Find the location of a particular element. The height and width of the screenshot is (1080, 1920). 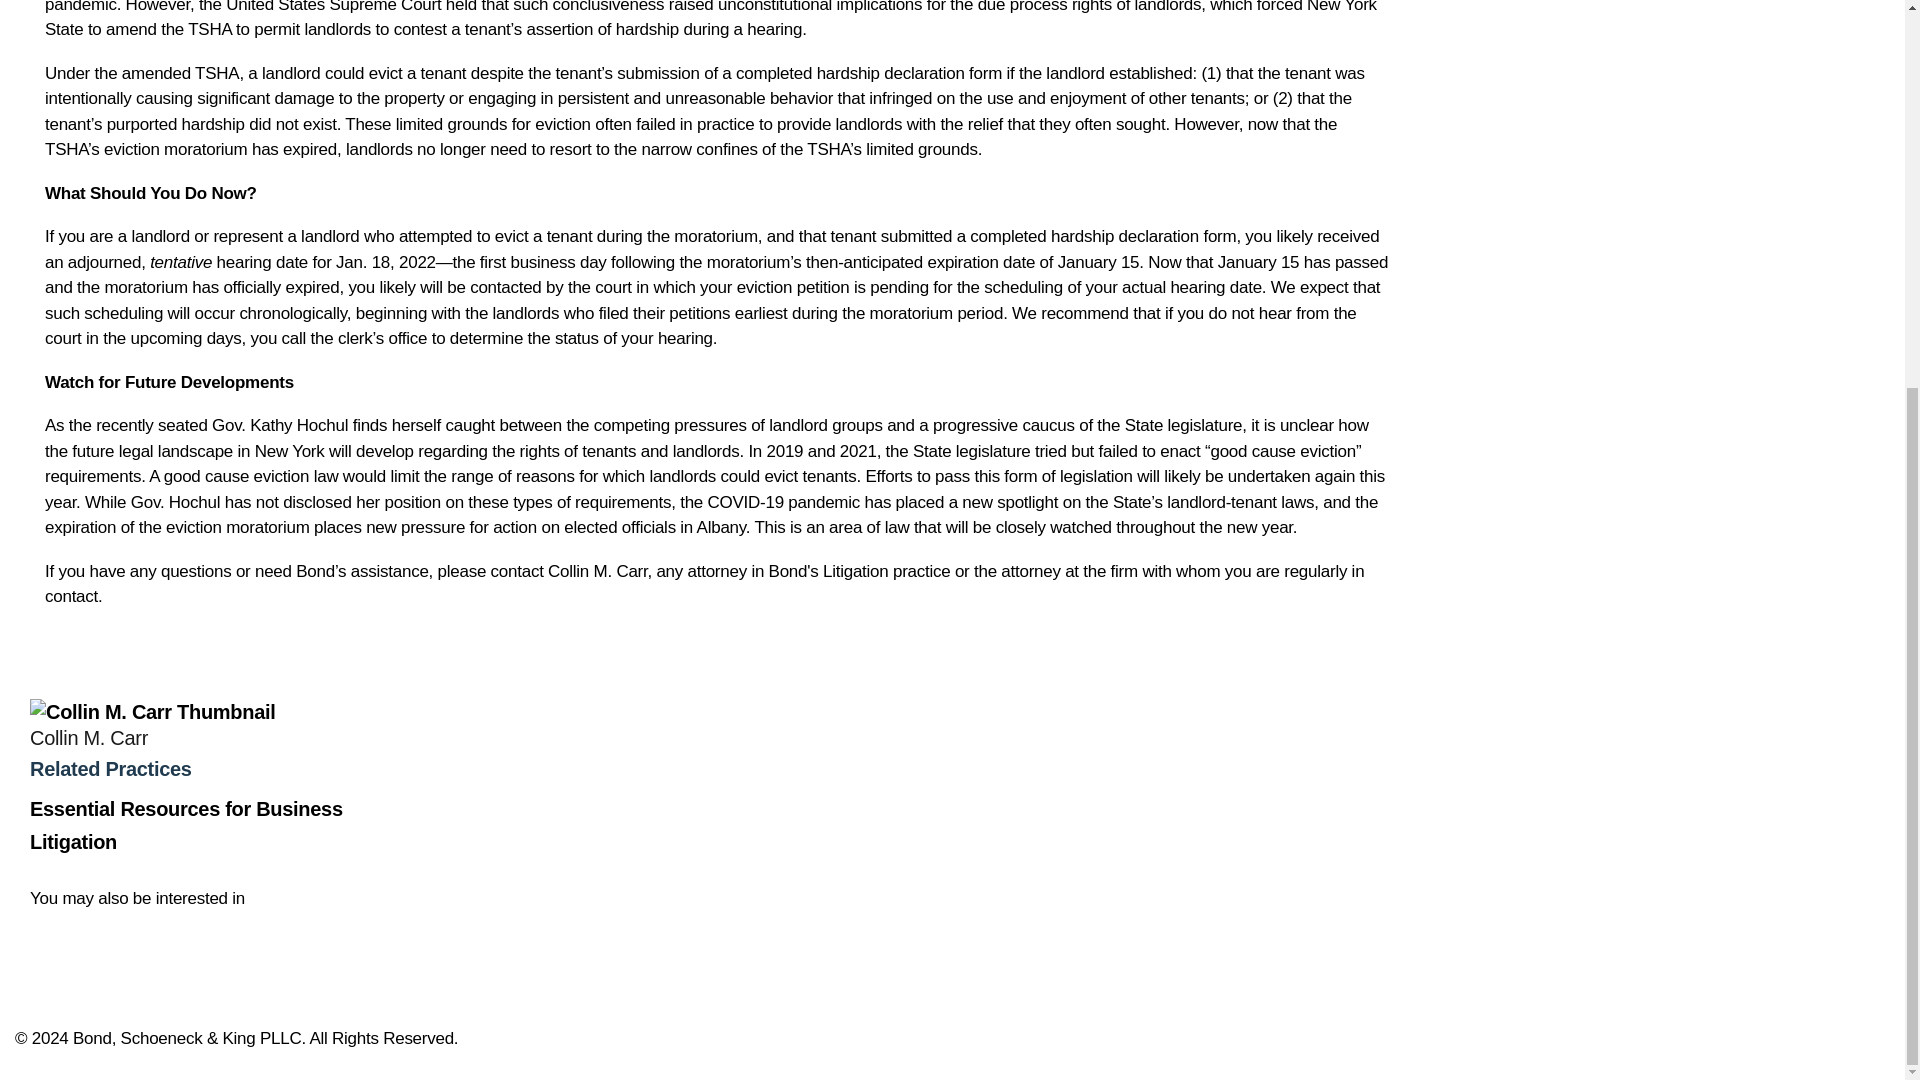

Collin M. Carr is located at coordinates (597, 570).